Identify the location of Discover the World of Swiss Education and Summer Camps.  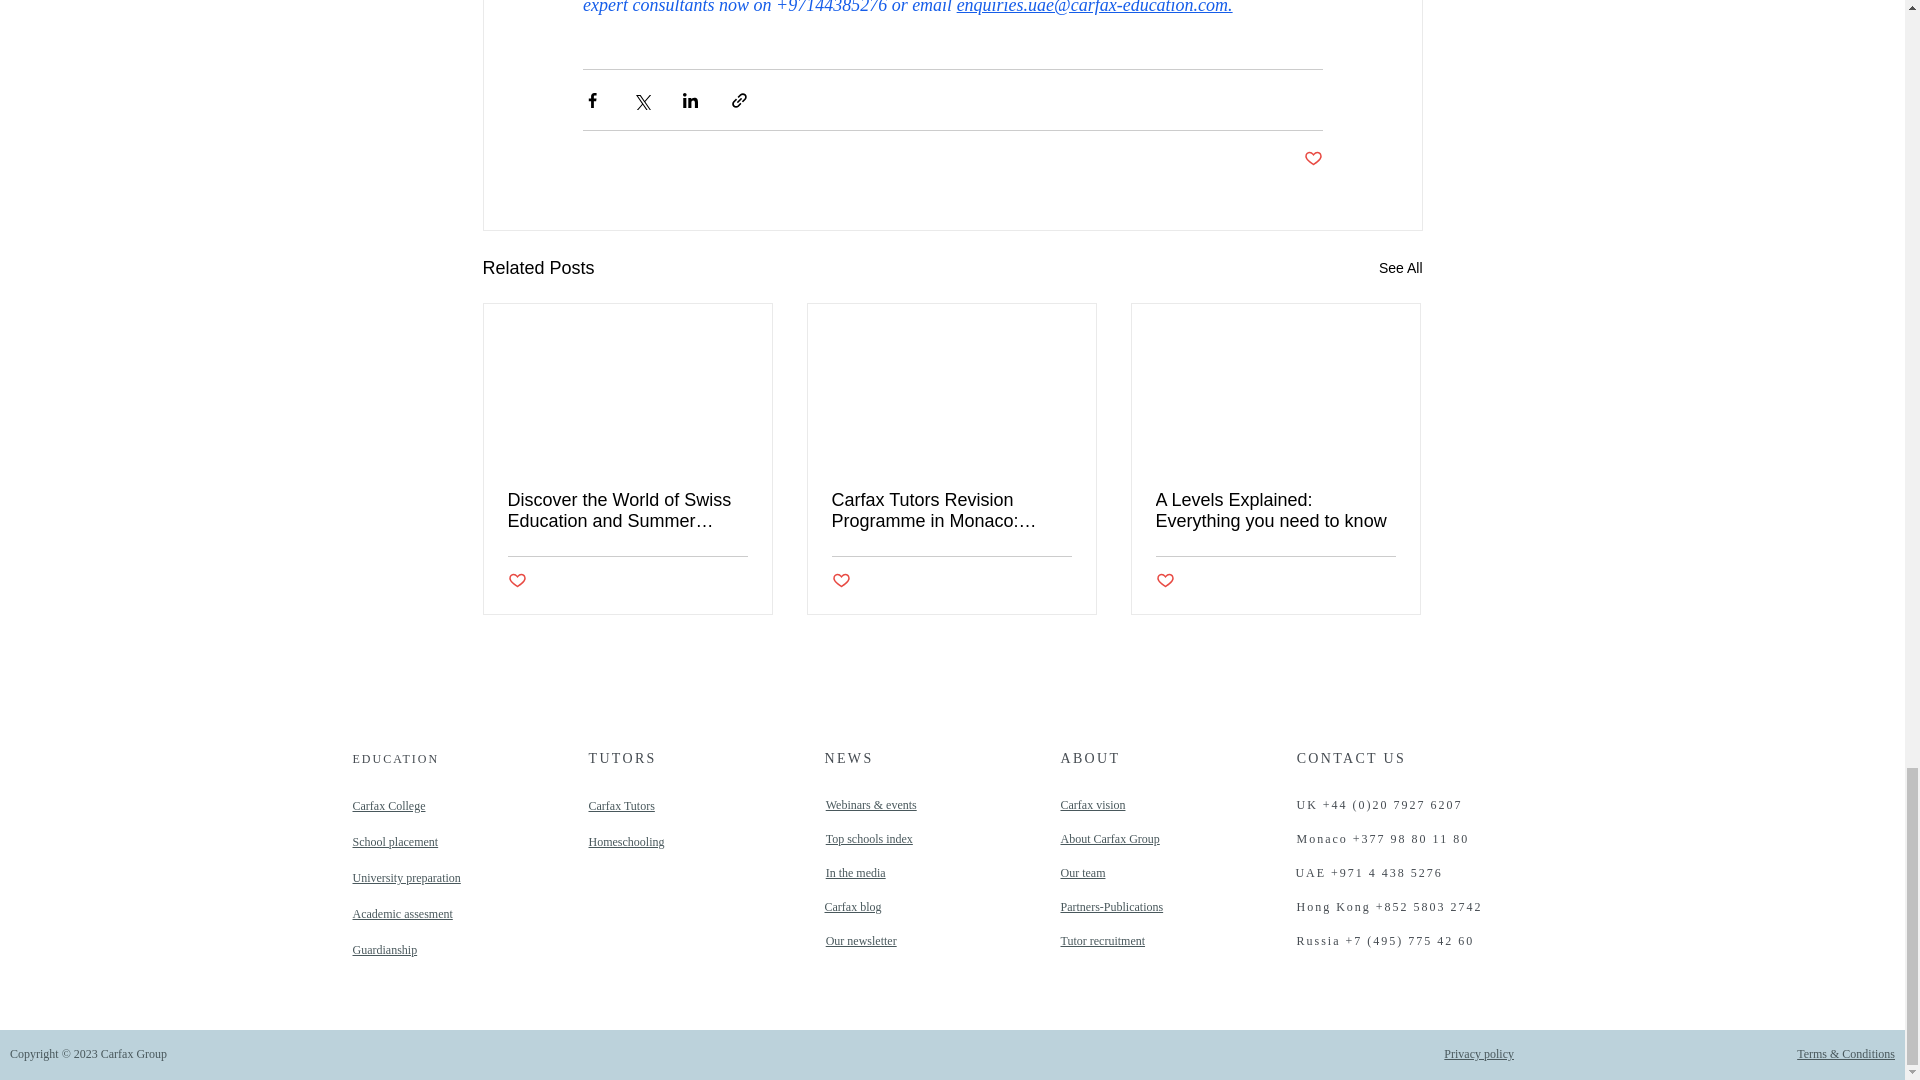
(628, 511).